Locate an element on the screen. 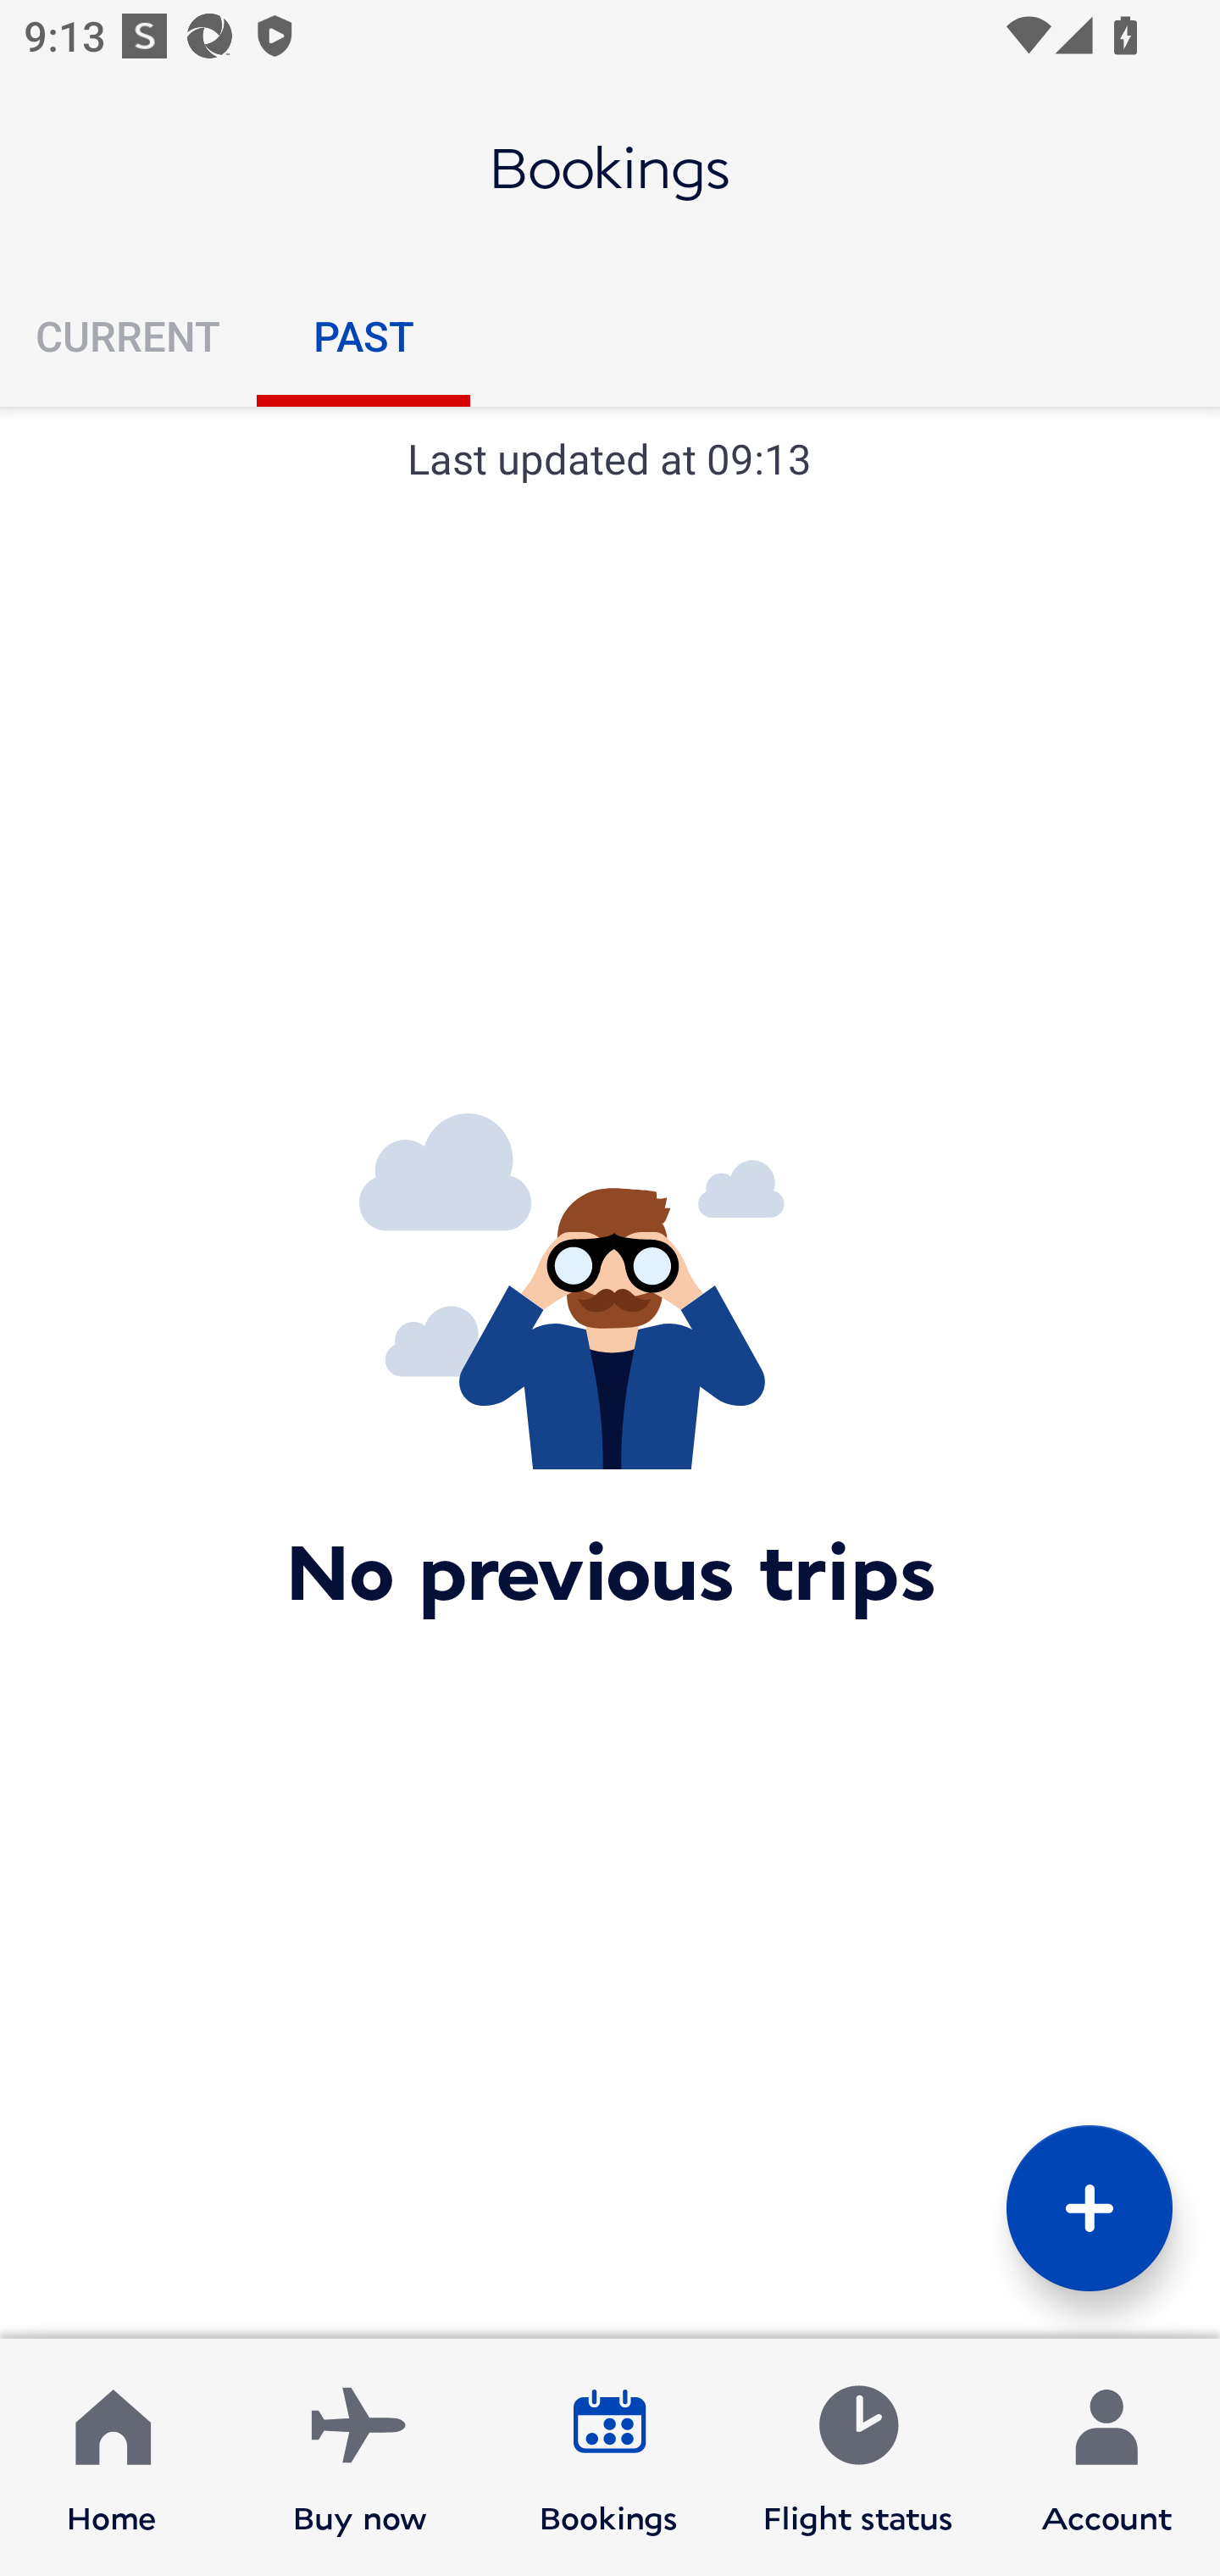 The height and width of the screenshot is (2576, 1220). Account is located at coordinates (1106, 2457).